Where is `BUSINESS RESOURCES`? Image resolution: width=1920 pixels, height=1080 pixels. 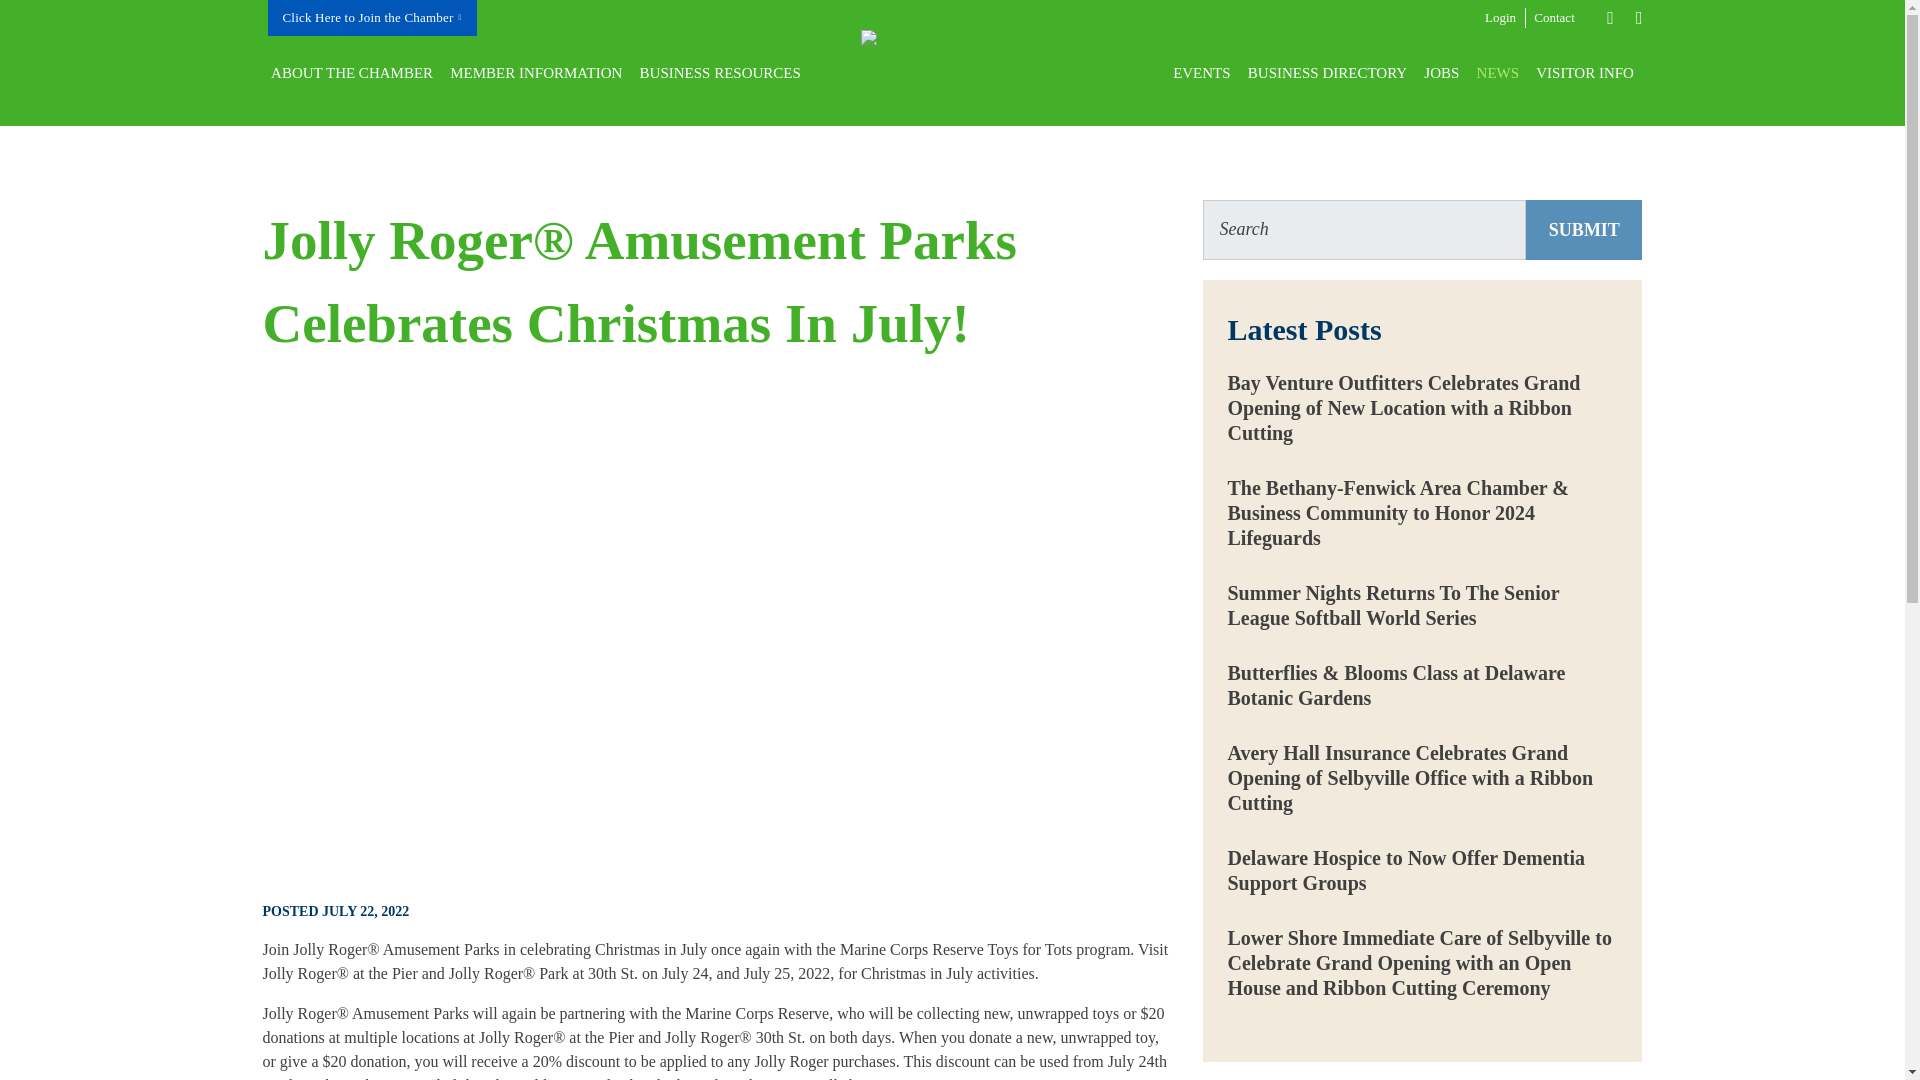
BUSINESS RESOURCES is located at coordinates (720, 73).